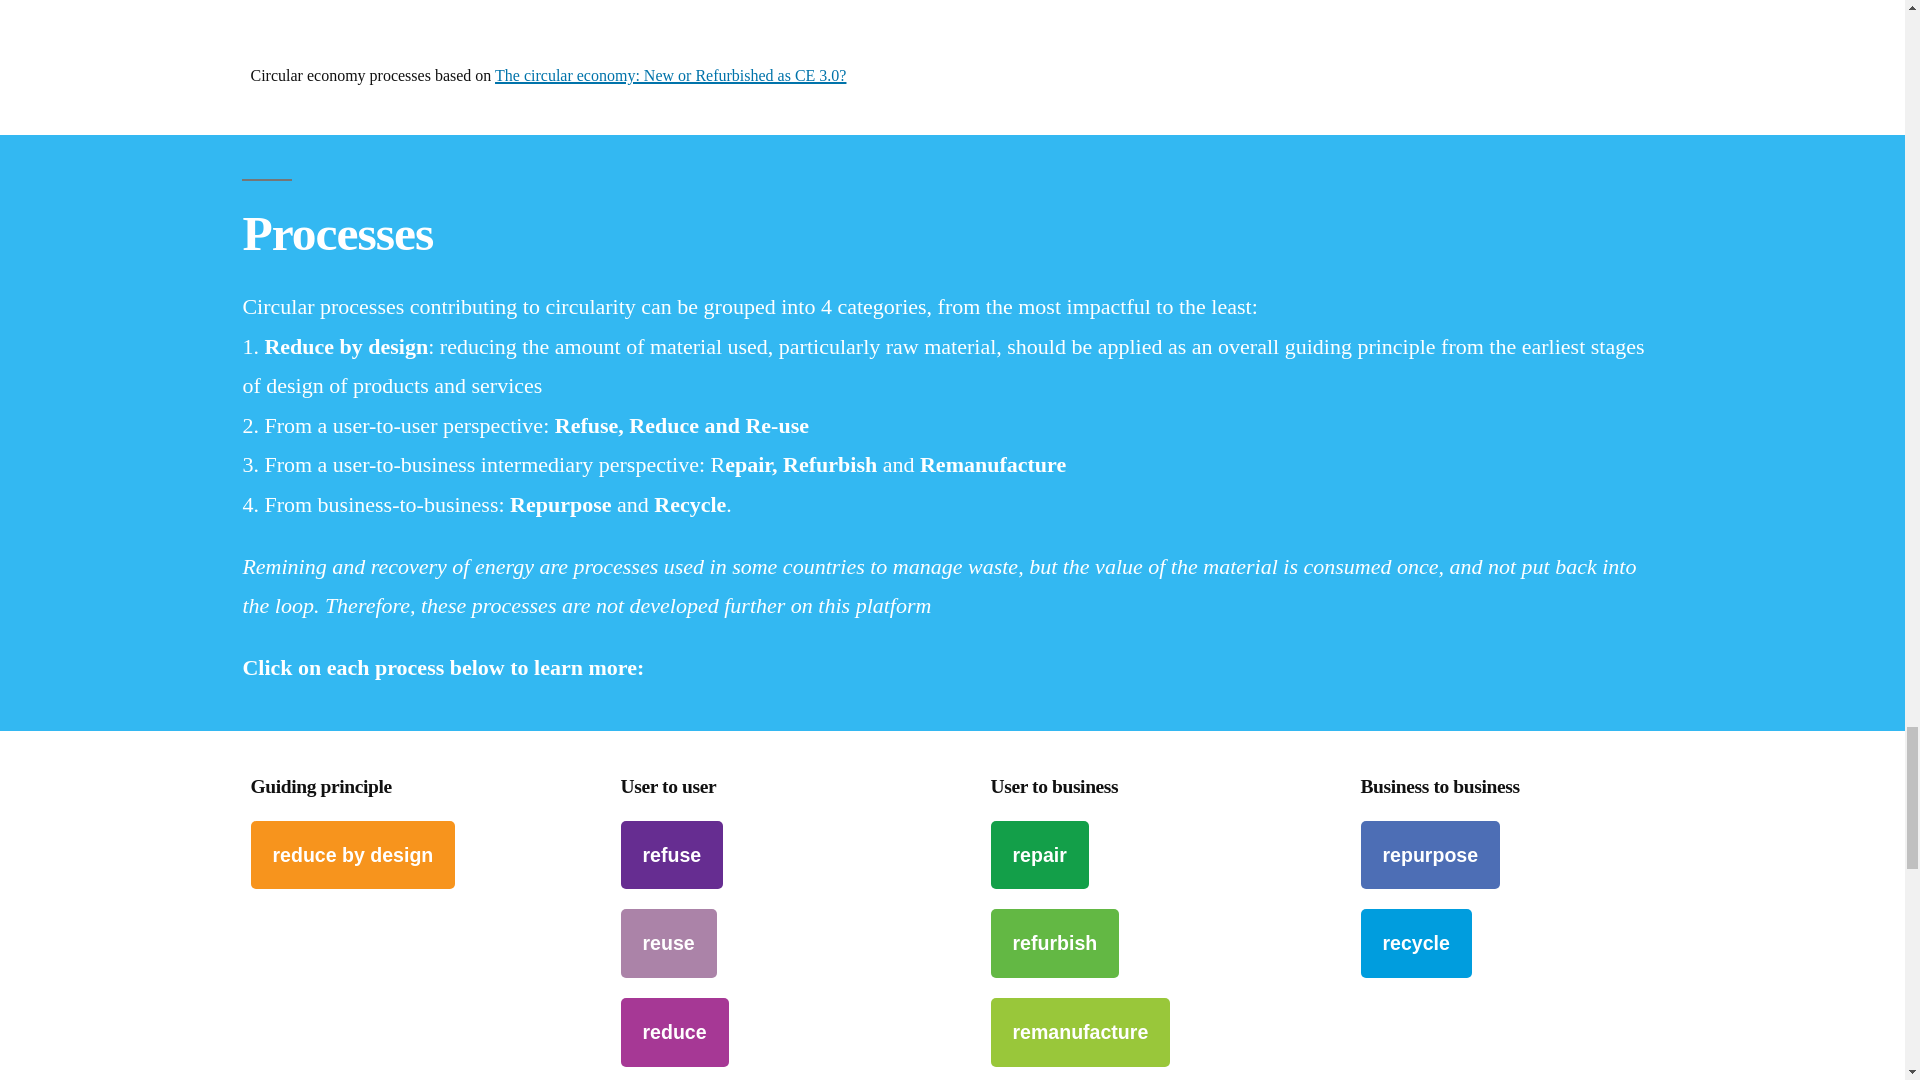  What do you see at coordinates (1080, 1032) in the screenshot?
I see `remanufacture` at bounding box center [1080, 1032].